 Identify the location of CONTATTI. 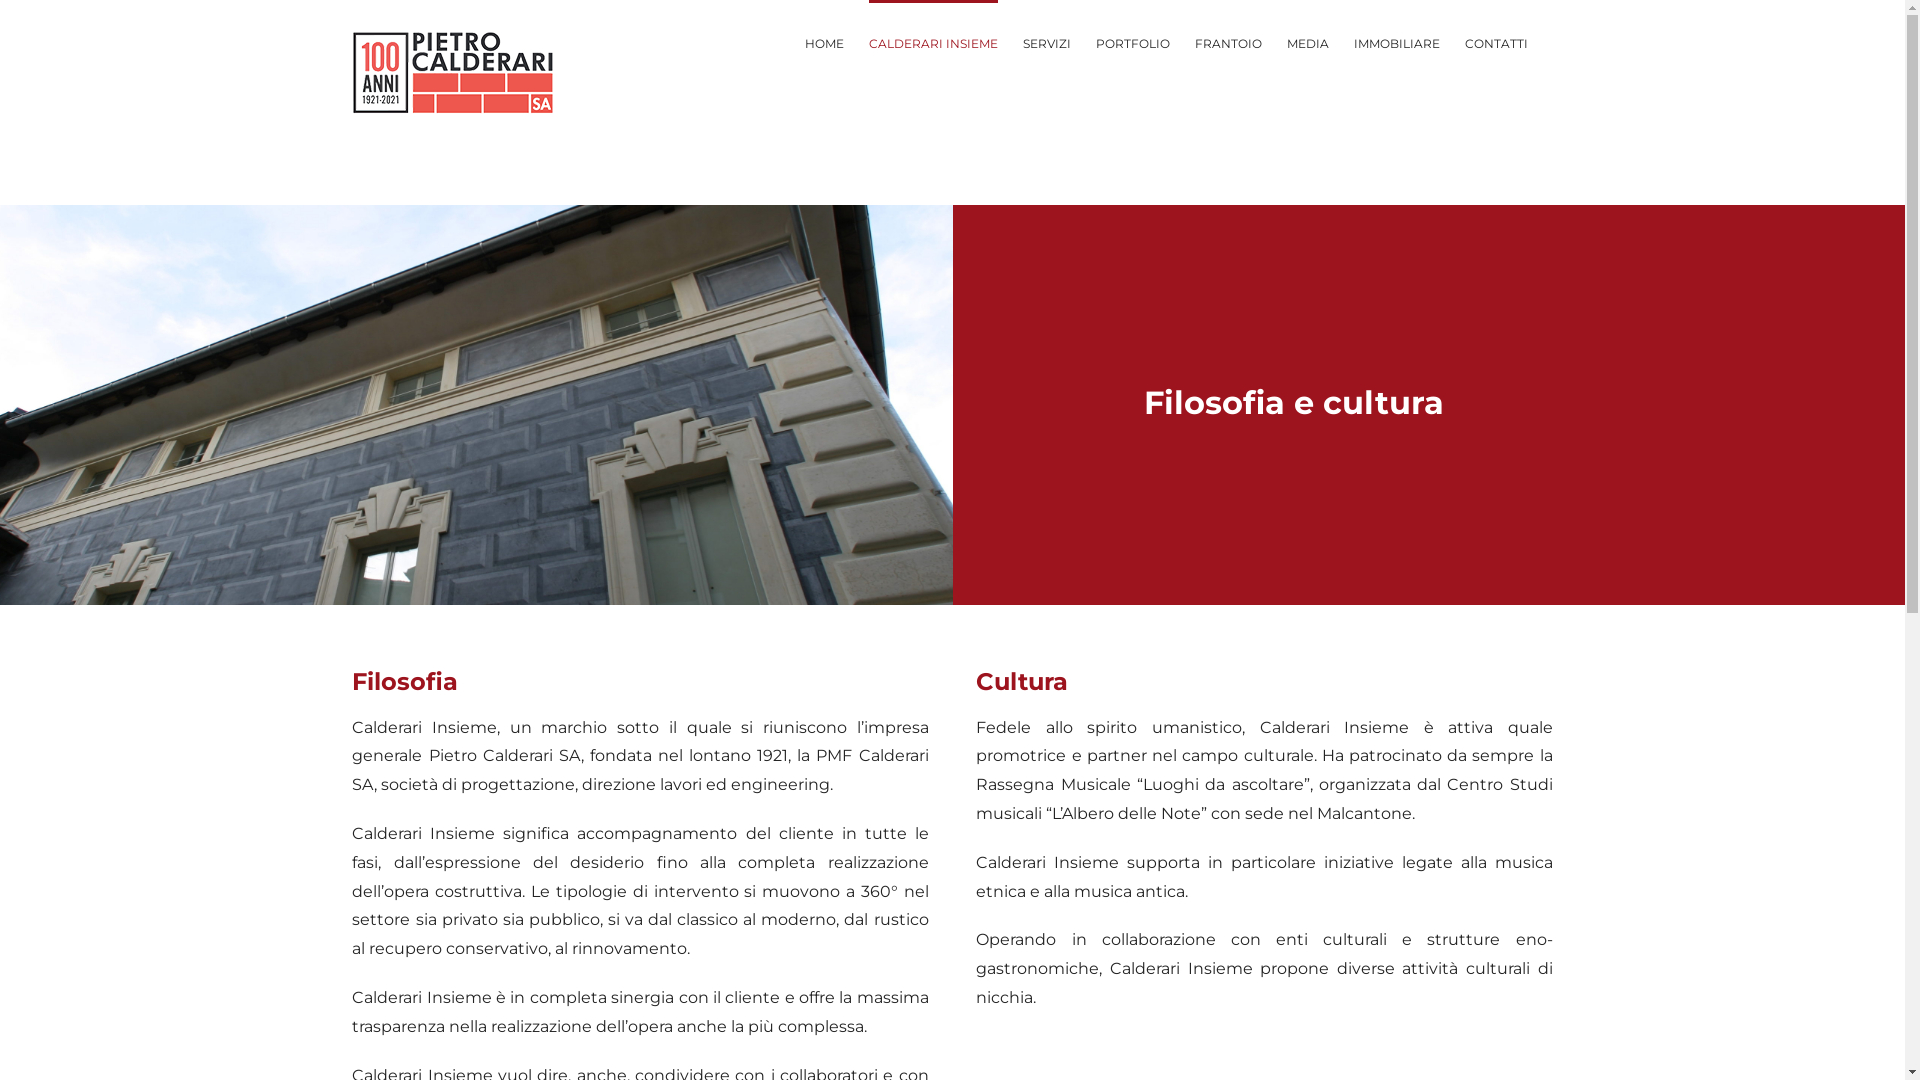
(1496, 42).